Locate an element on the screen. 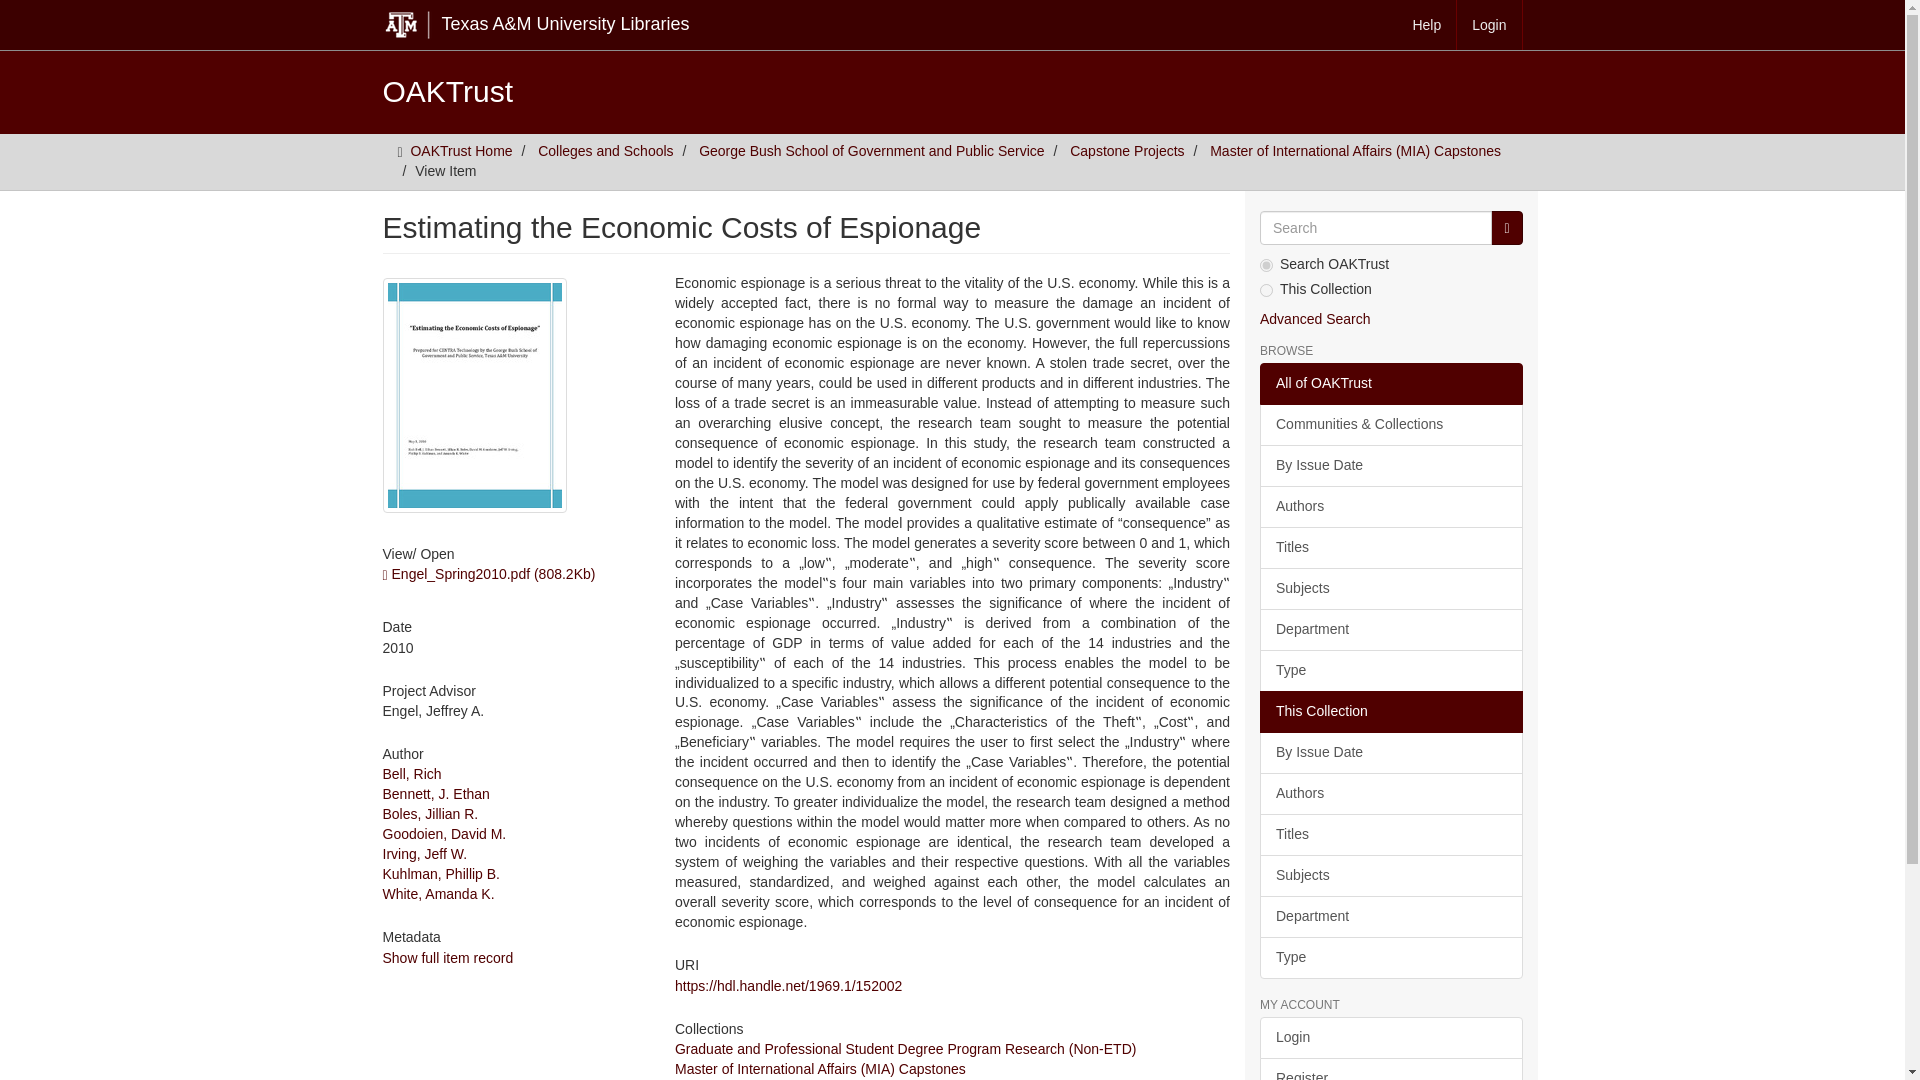  Goodoien, David M. is located at coordinates (444, 834).